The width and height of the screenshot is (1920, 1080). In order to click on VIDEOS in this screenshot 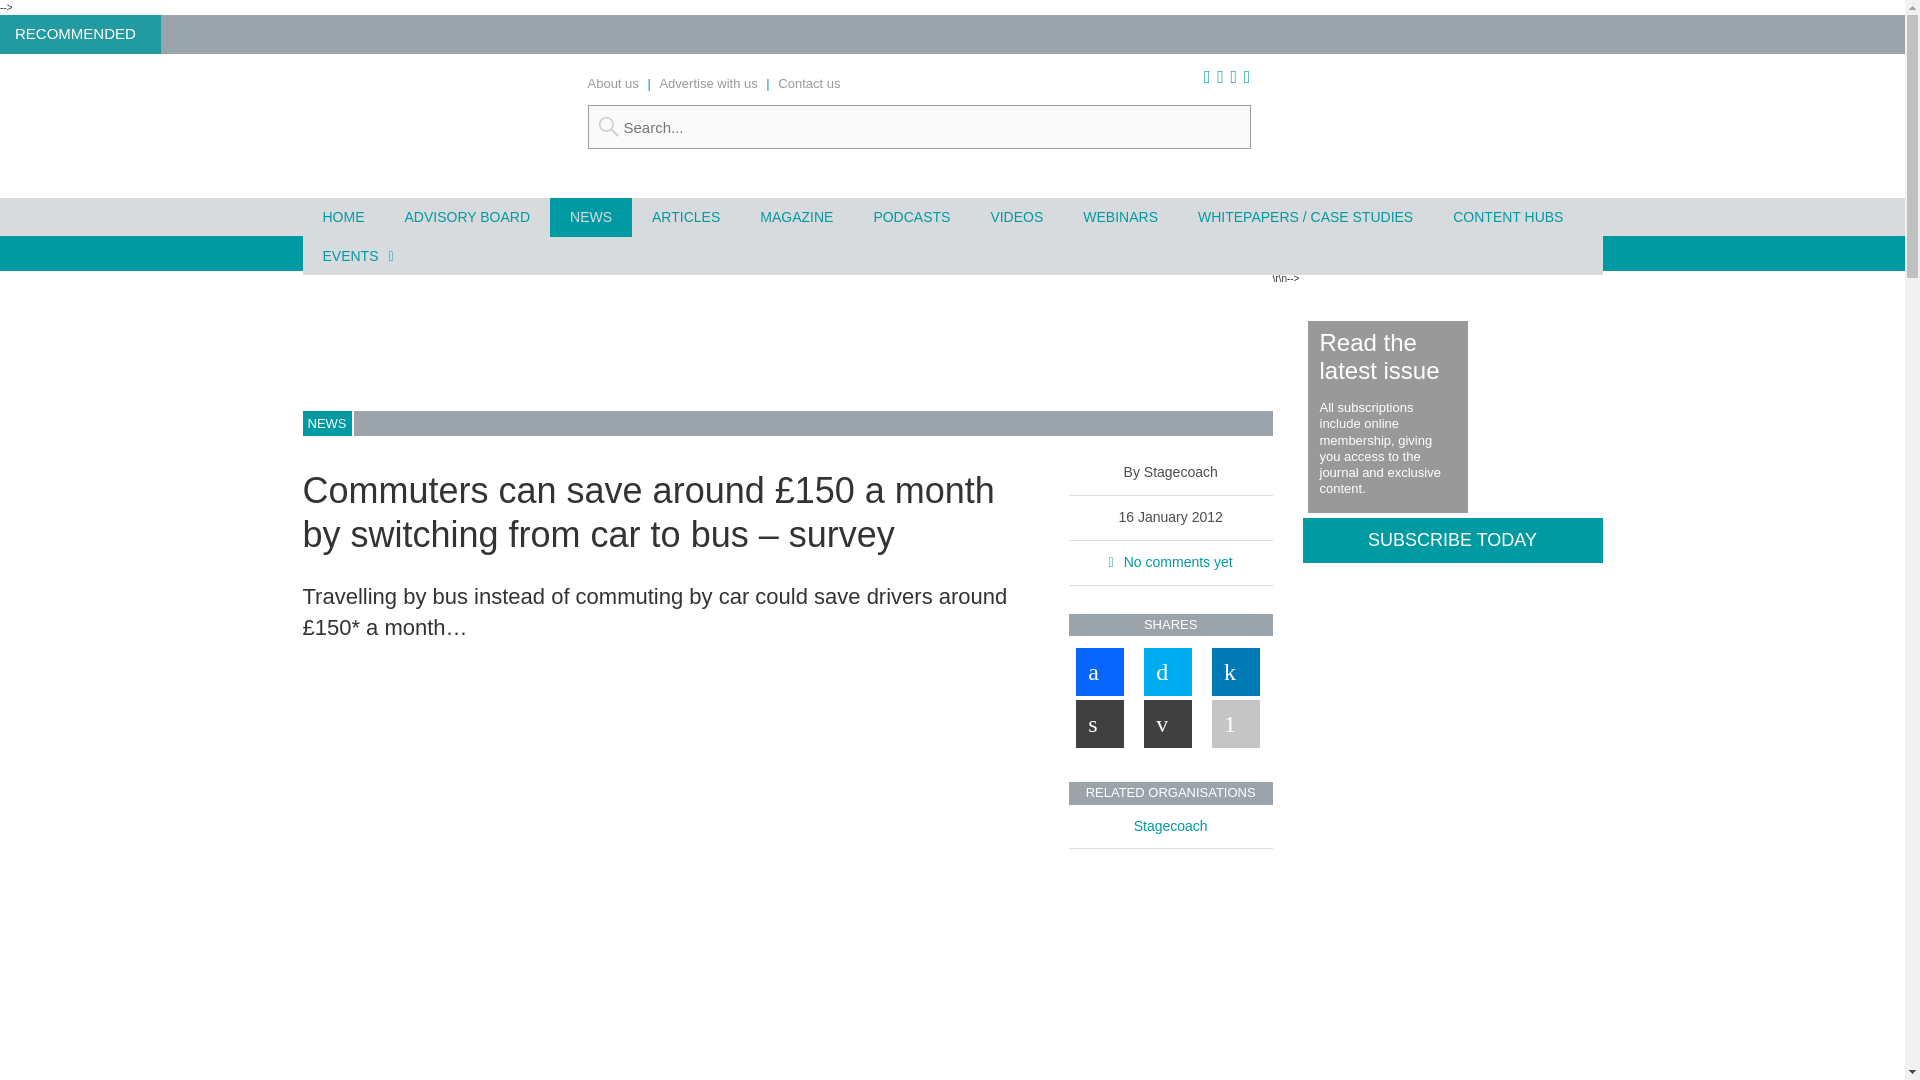, I will do `click(1016, 216)`.